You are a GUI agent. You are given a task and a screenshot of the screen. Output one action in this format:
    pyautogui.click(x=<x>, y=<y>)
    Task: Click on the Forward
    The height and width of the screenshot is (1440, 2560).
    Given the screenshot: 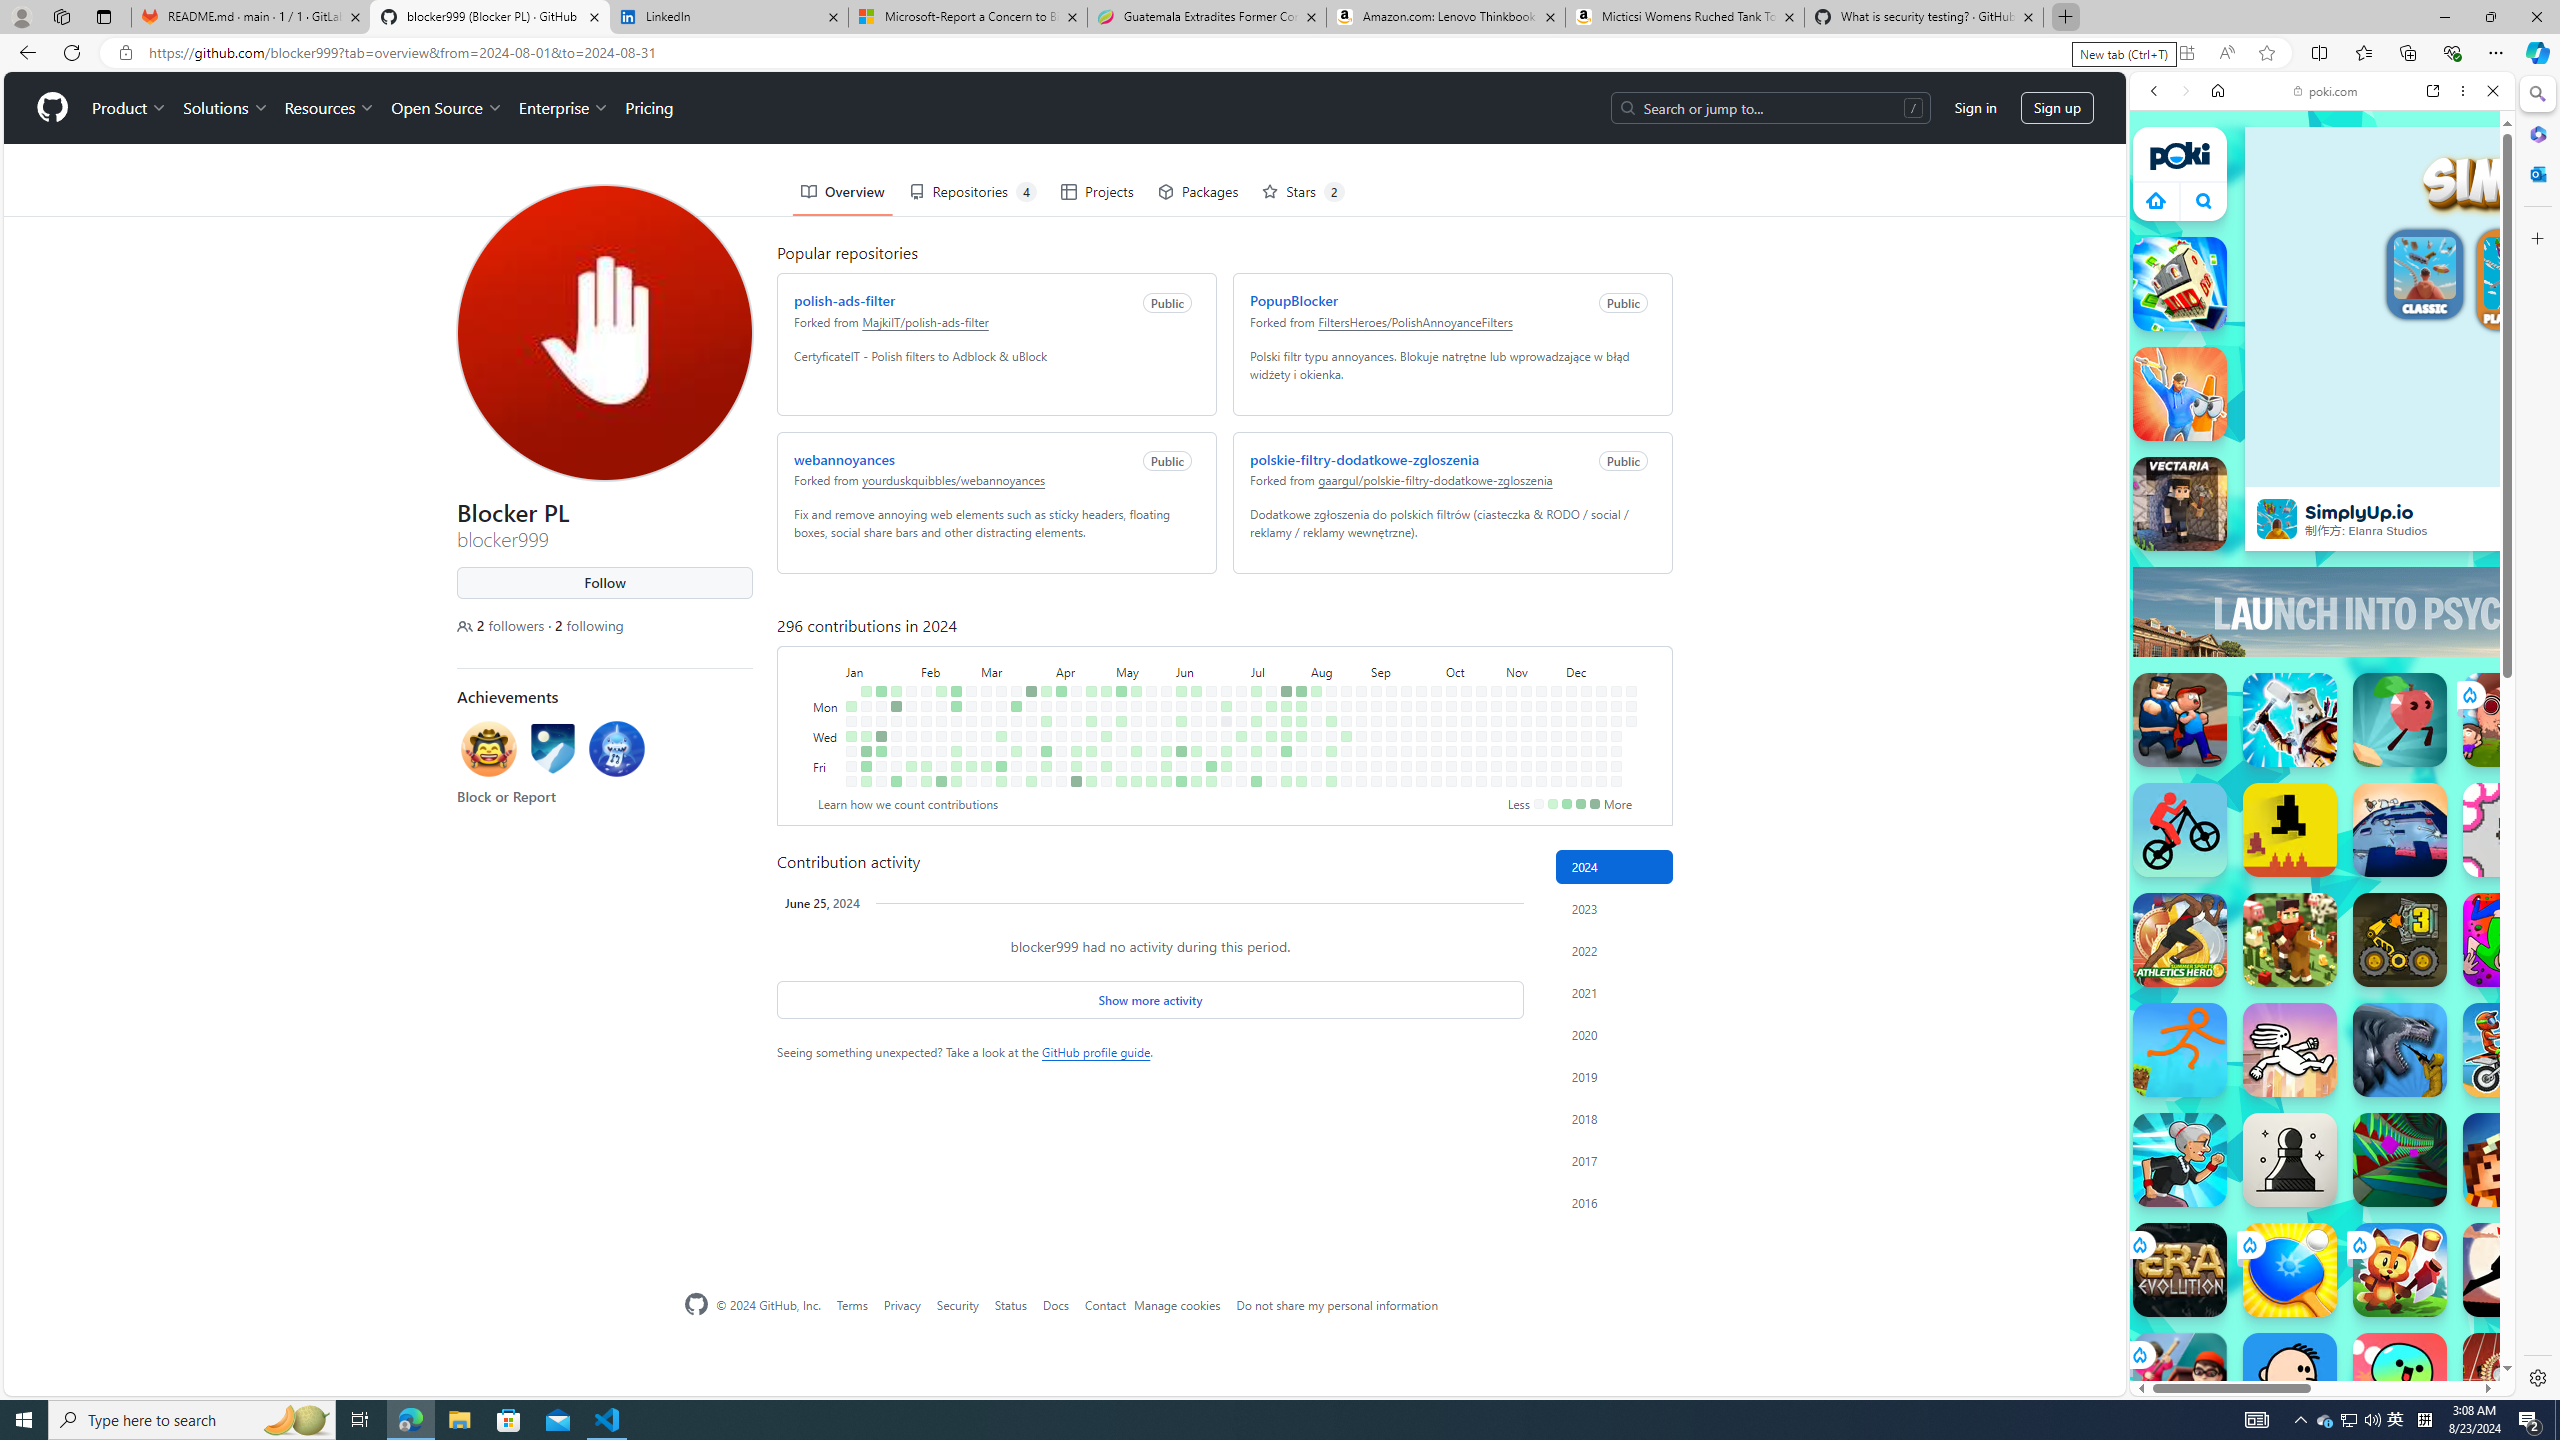 What is the action you would take?
    pyautogui.click(x=2184, y=90)
    